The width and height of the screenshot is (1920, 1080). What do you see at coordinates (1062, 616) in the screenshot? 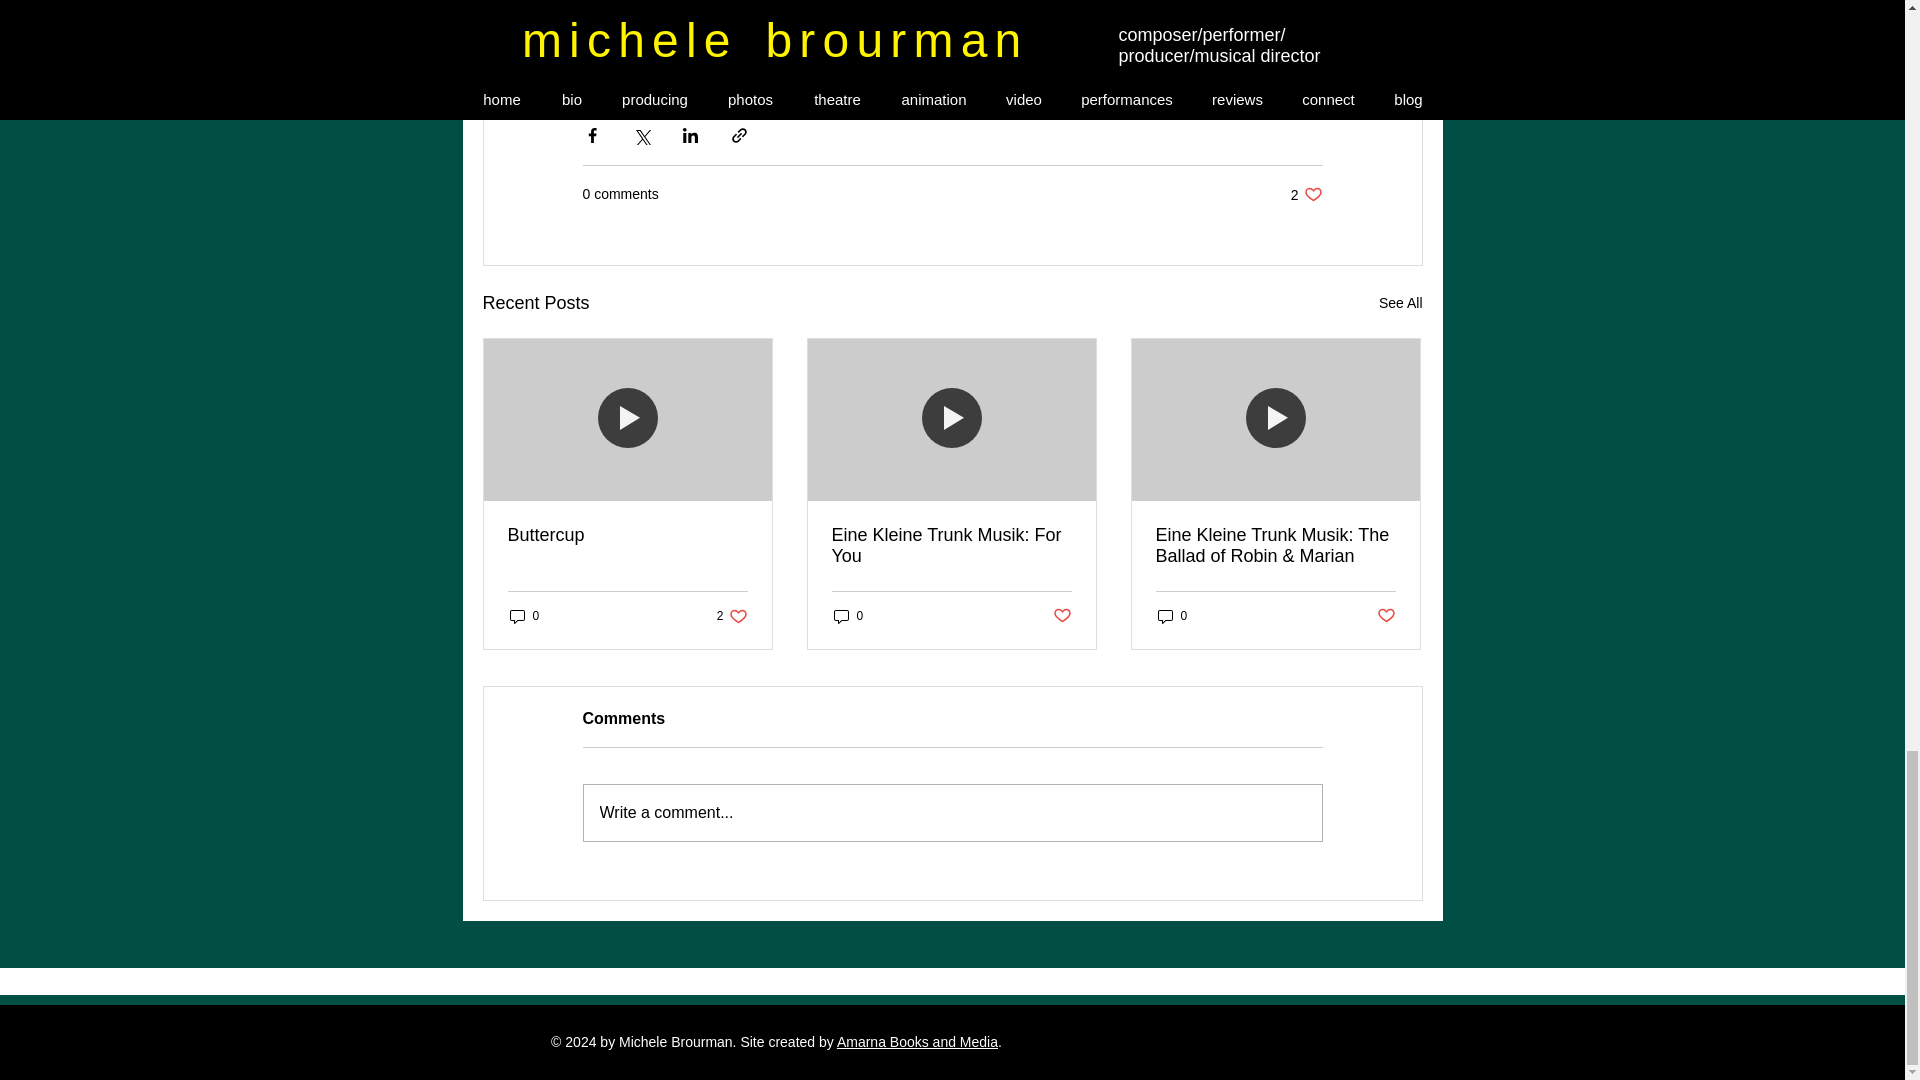
I see `Post not marked as liked` at bounding box center [1062, 616].